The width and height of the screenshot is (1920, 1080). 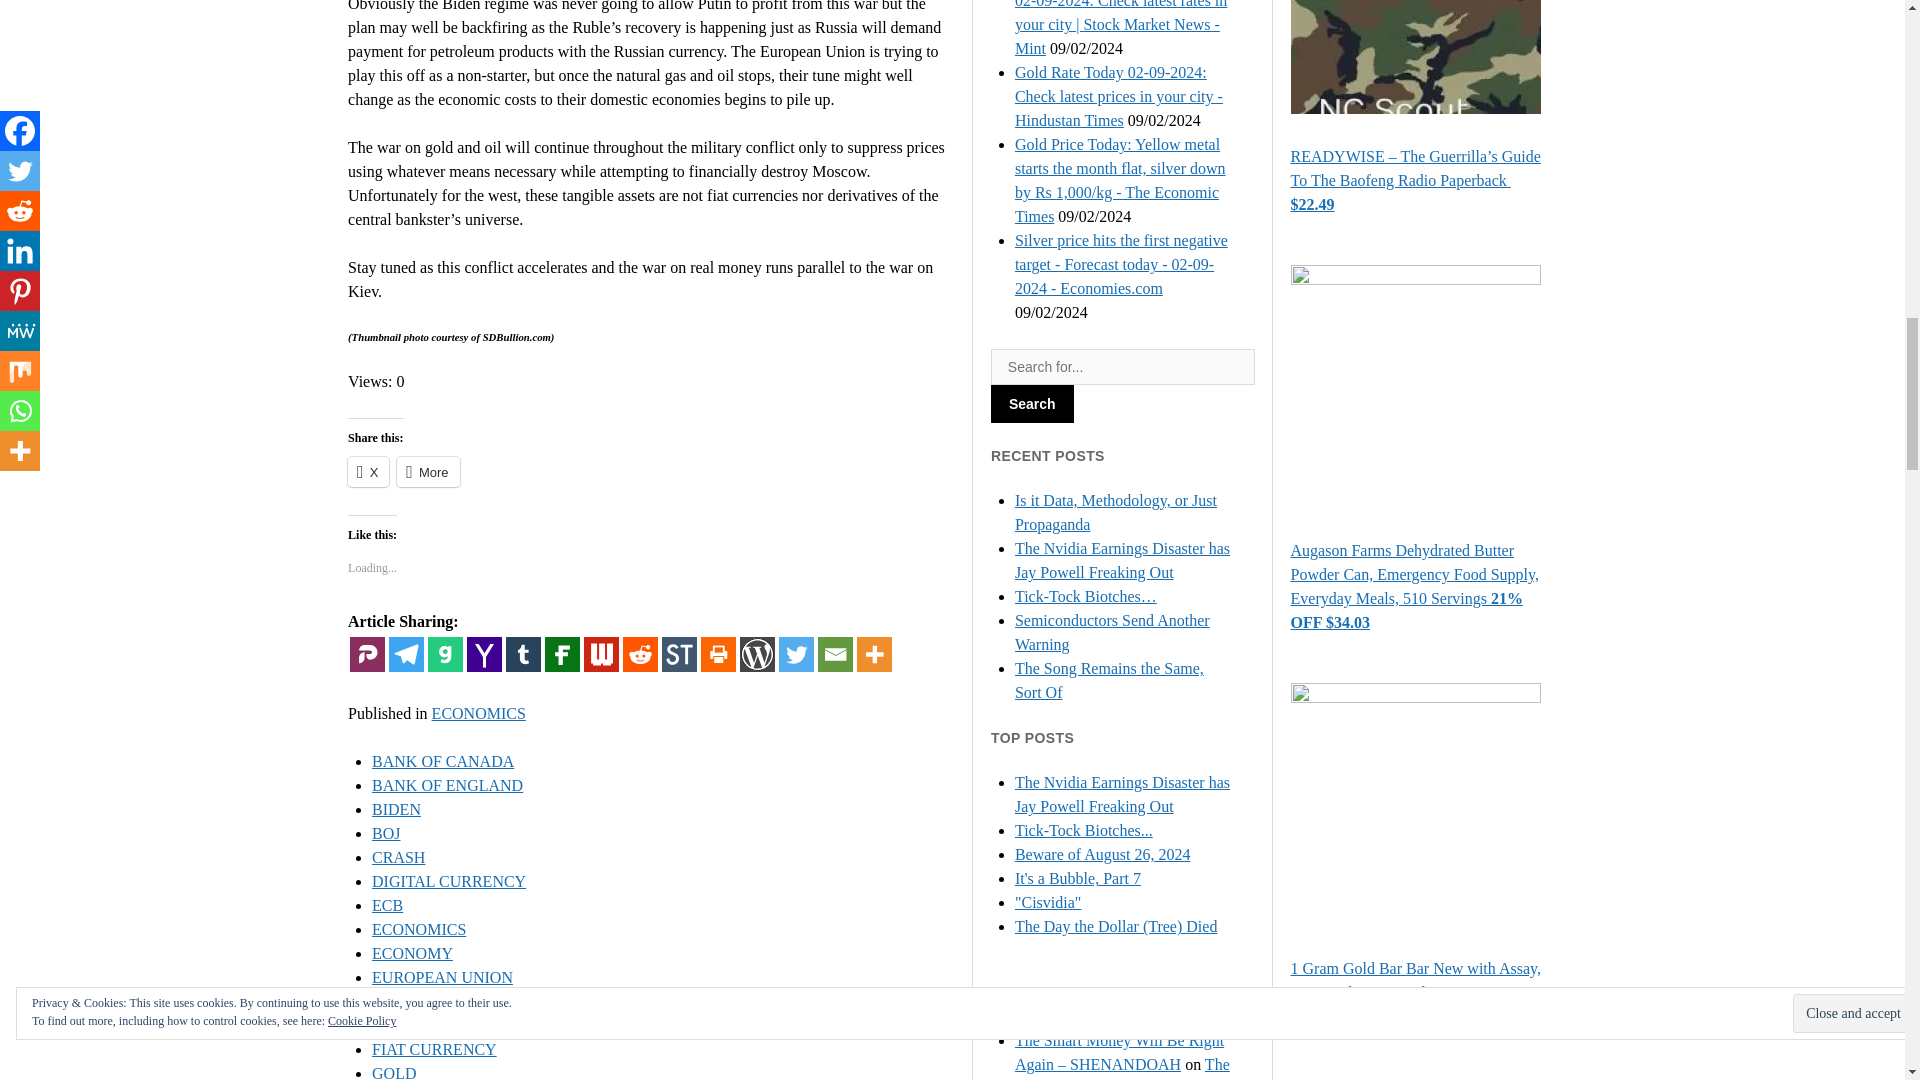 I want to click on Click to share on X, so click(x=368, y=472).